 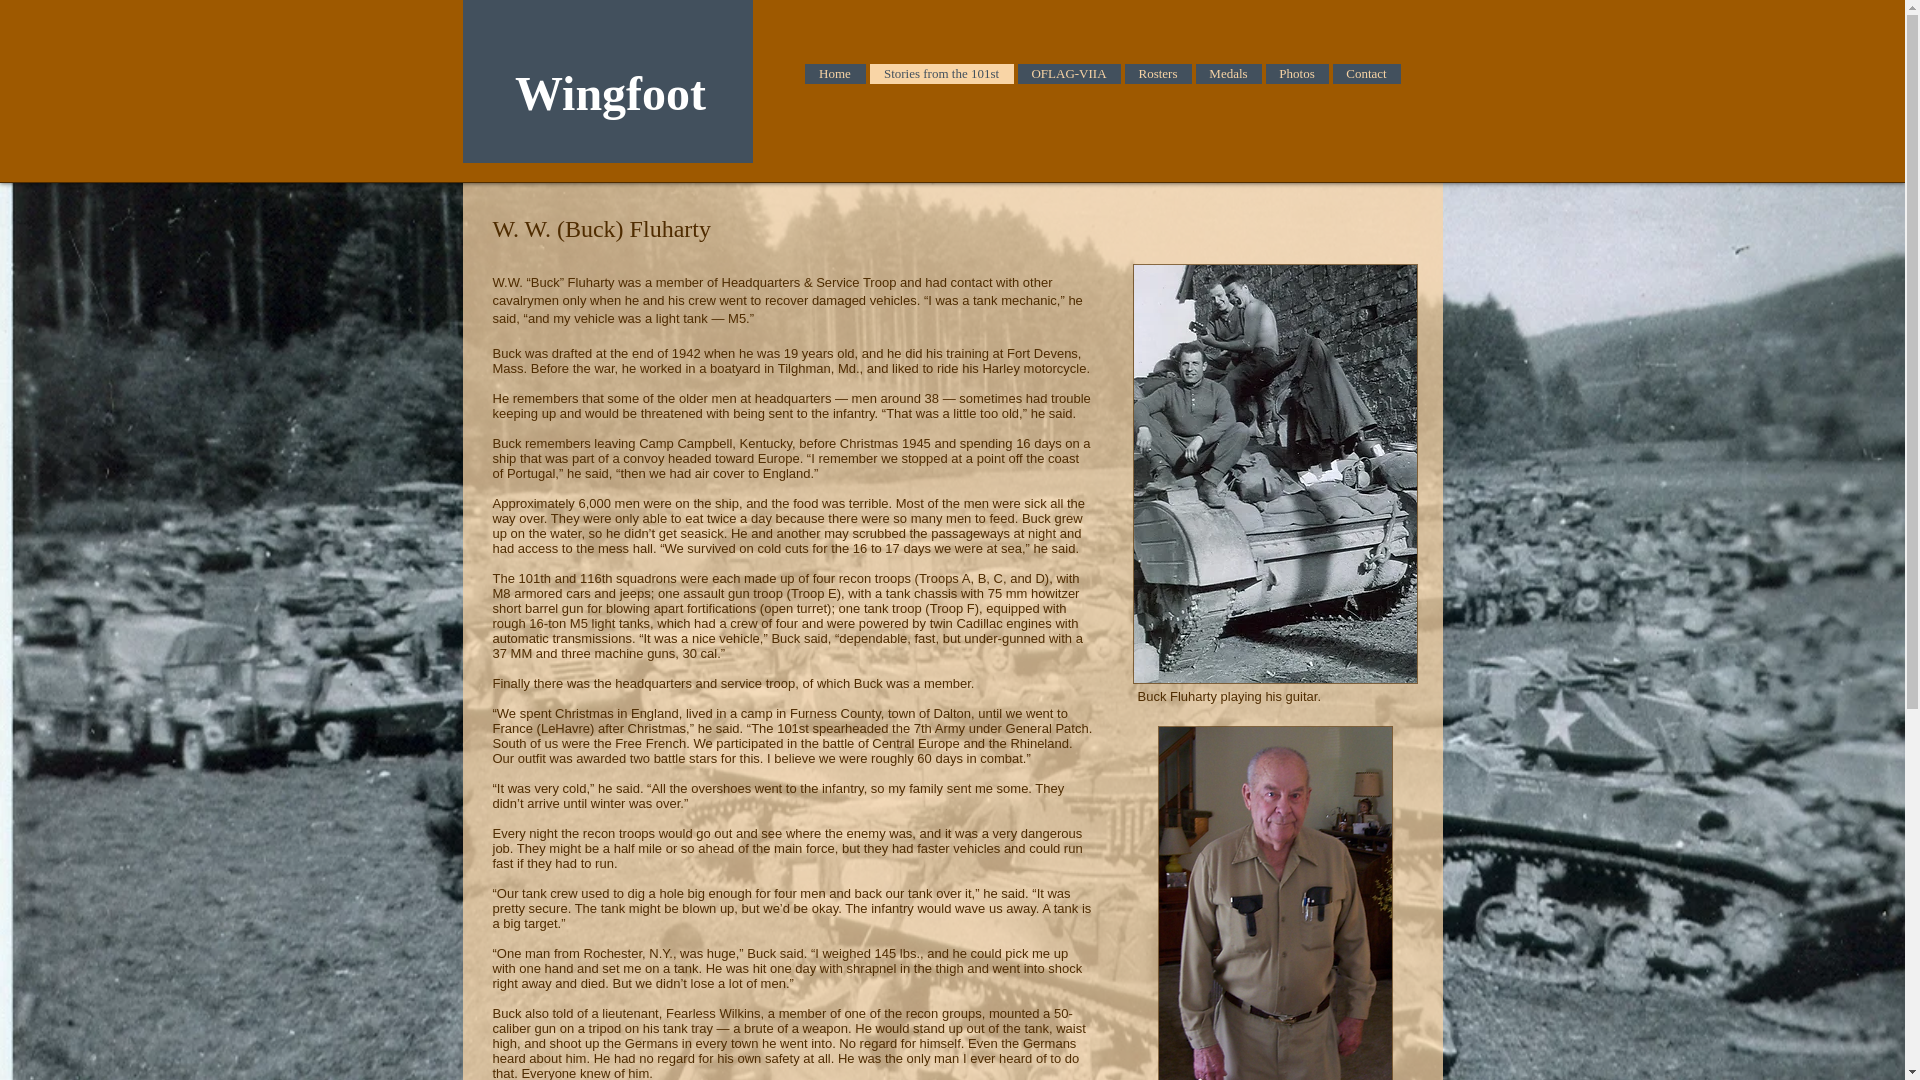 What do you see at coordinates (1228, 74) in the screenshot?
I see `Medals` at bounding box center [1228, 74].